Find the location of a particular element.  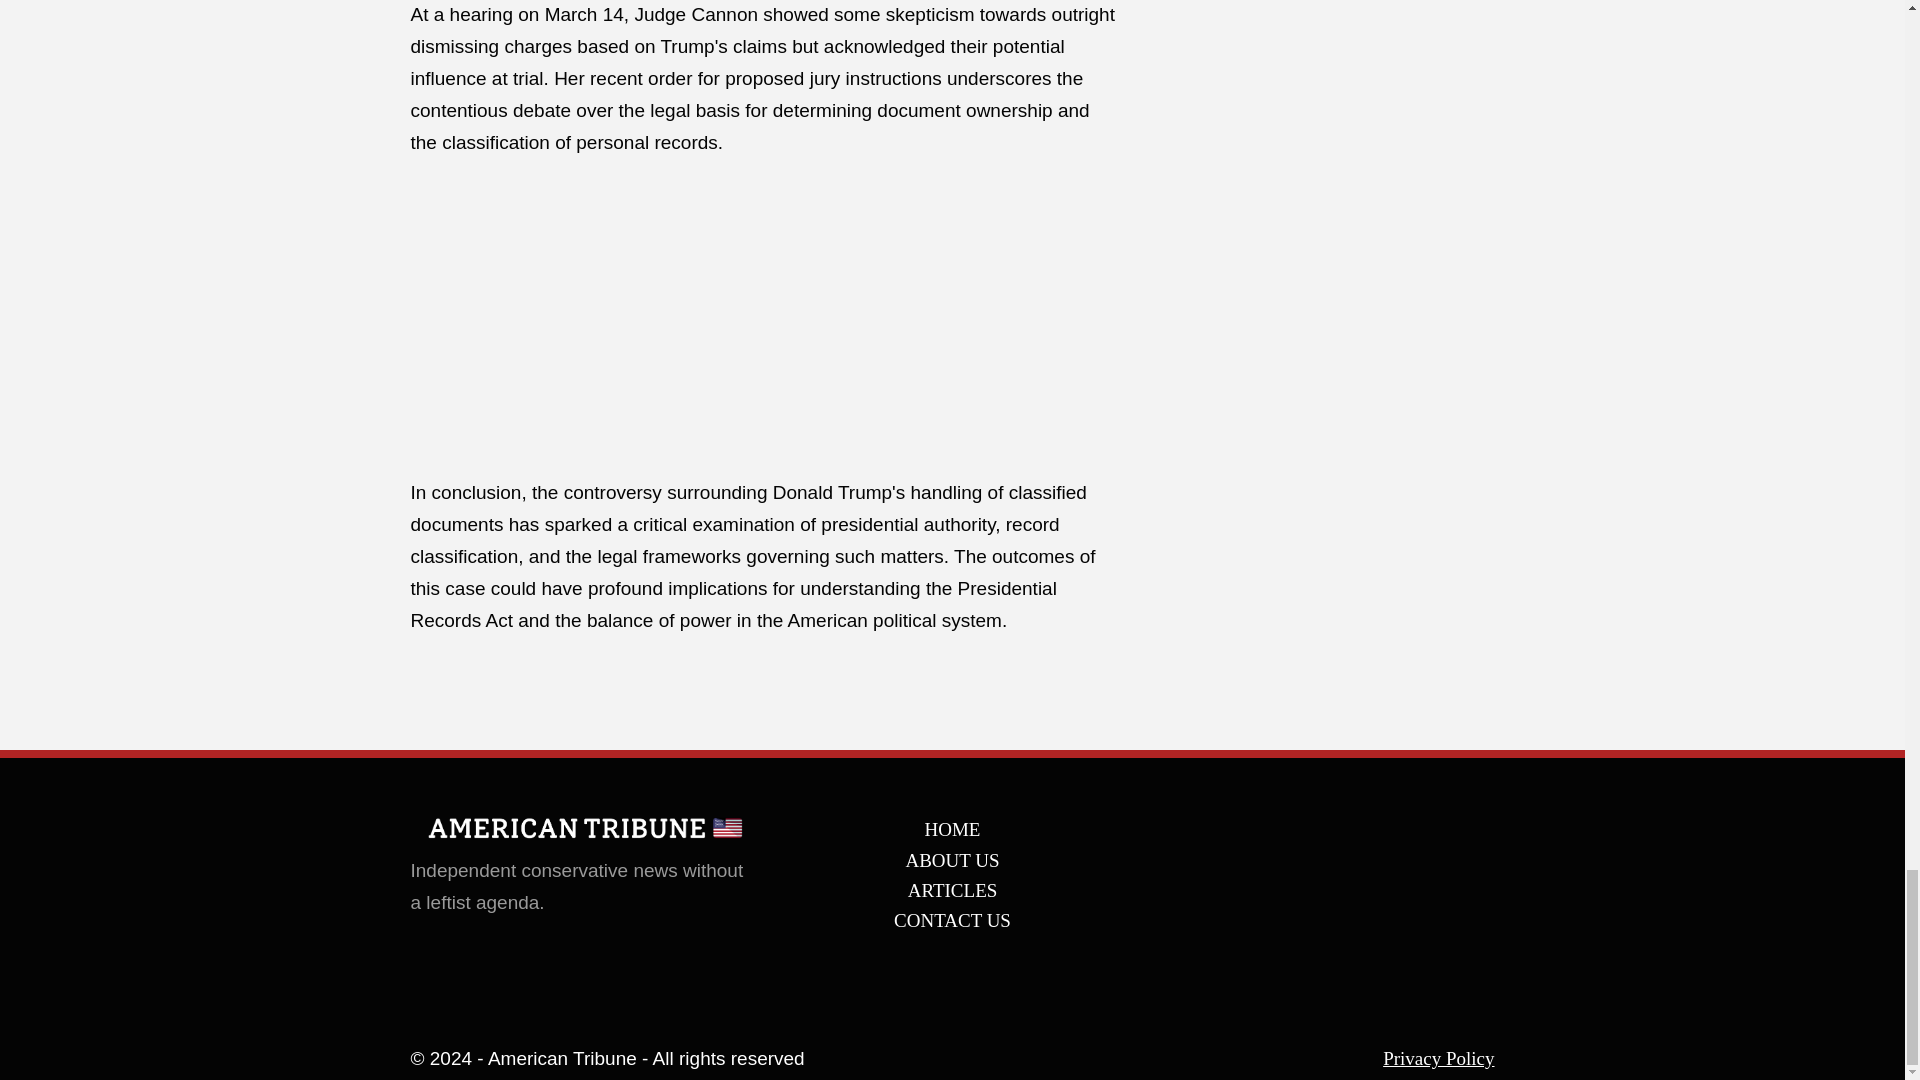

Privacy Policy is located at coordinates (1438, 1059).